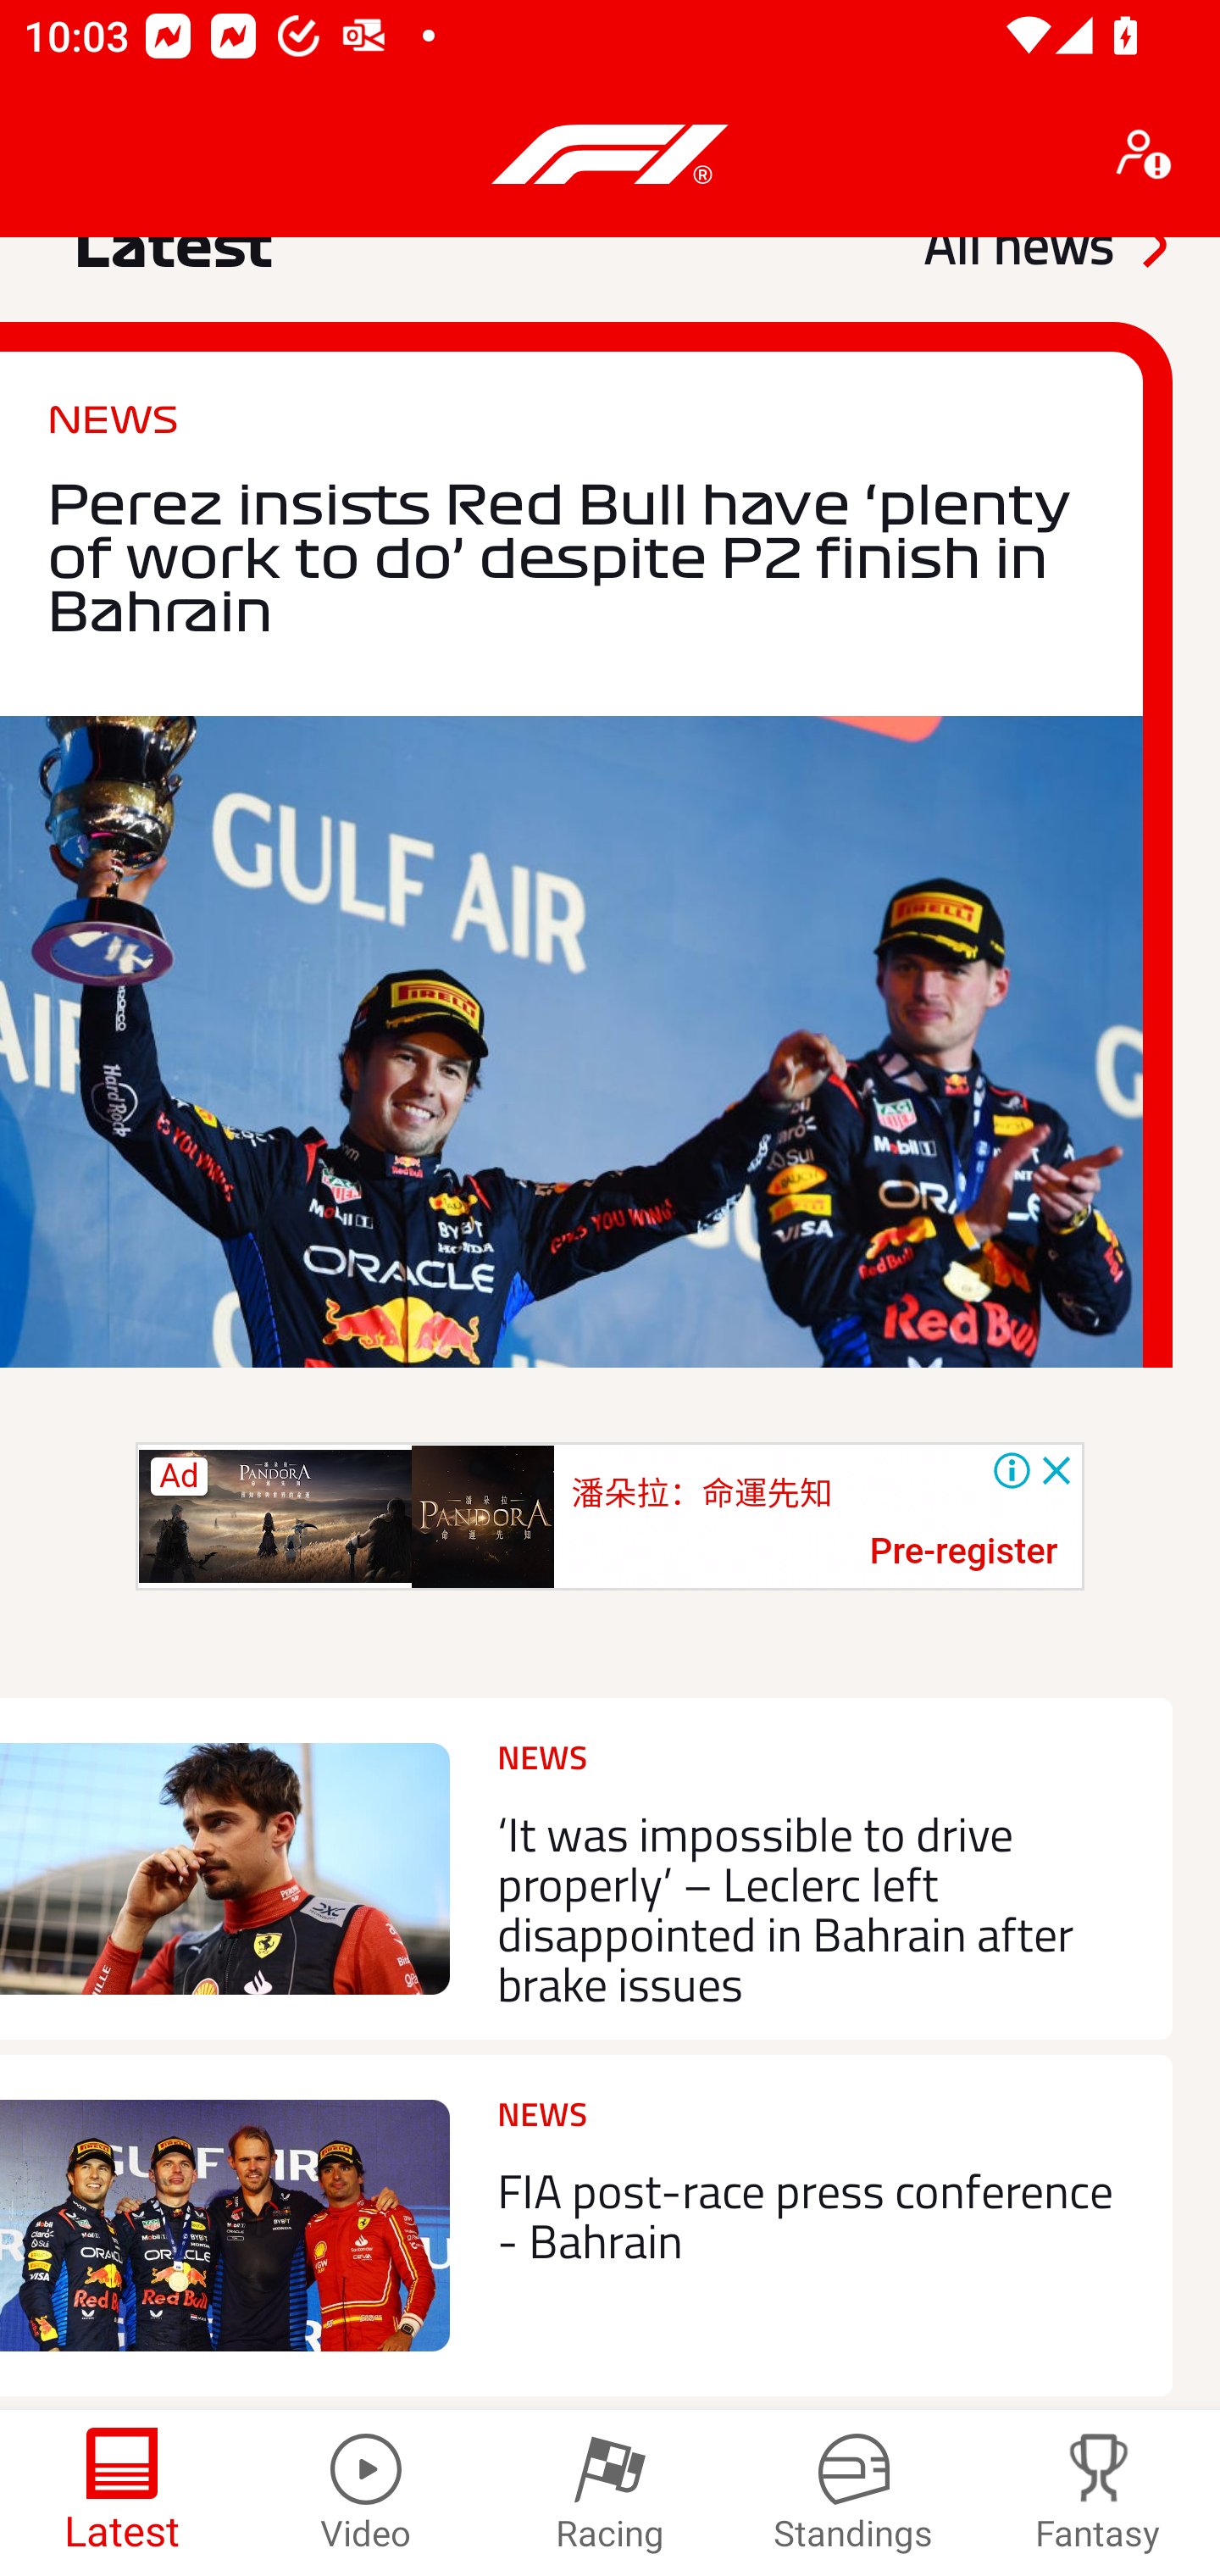  What do you see at coordinates (963, 1552) in the screenshot?
I see `Pre-register` at bounding box center [963, 1552].